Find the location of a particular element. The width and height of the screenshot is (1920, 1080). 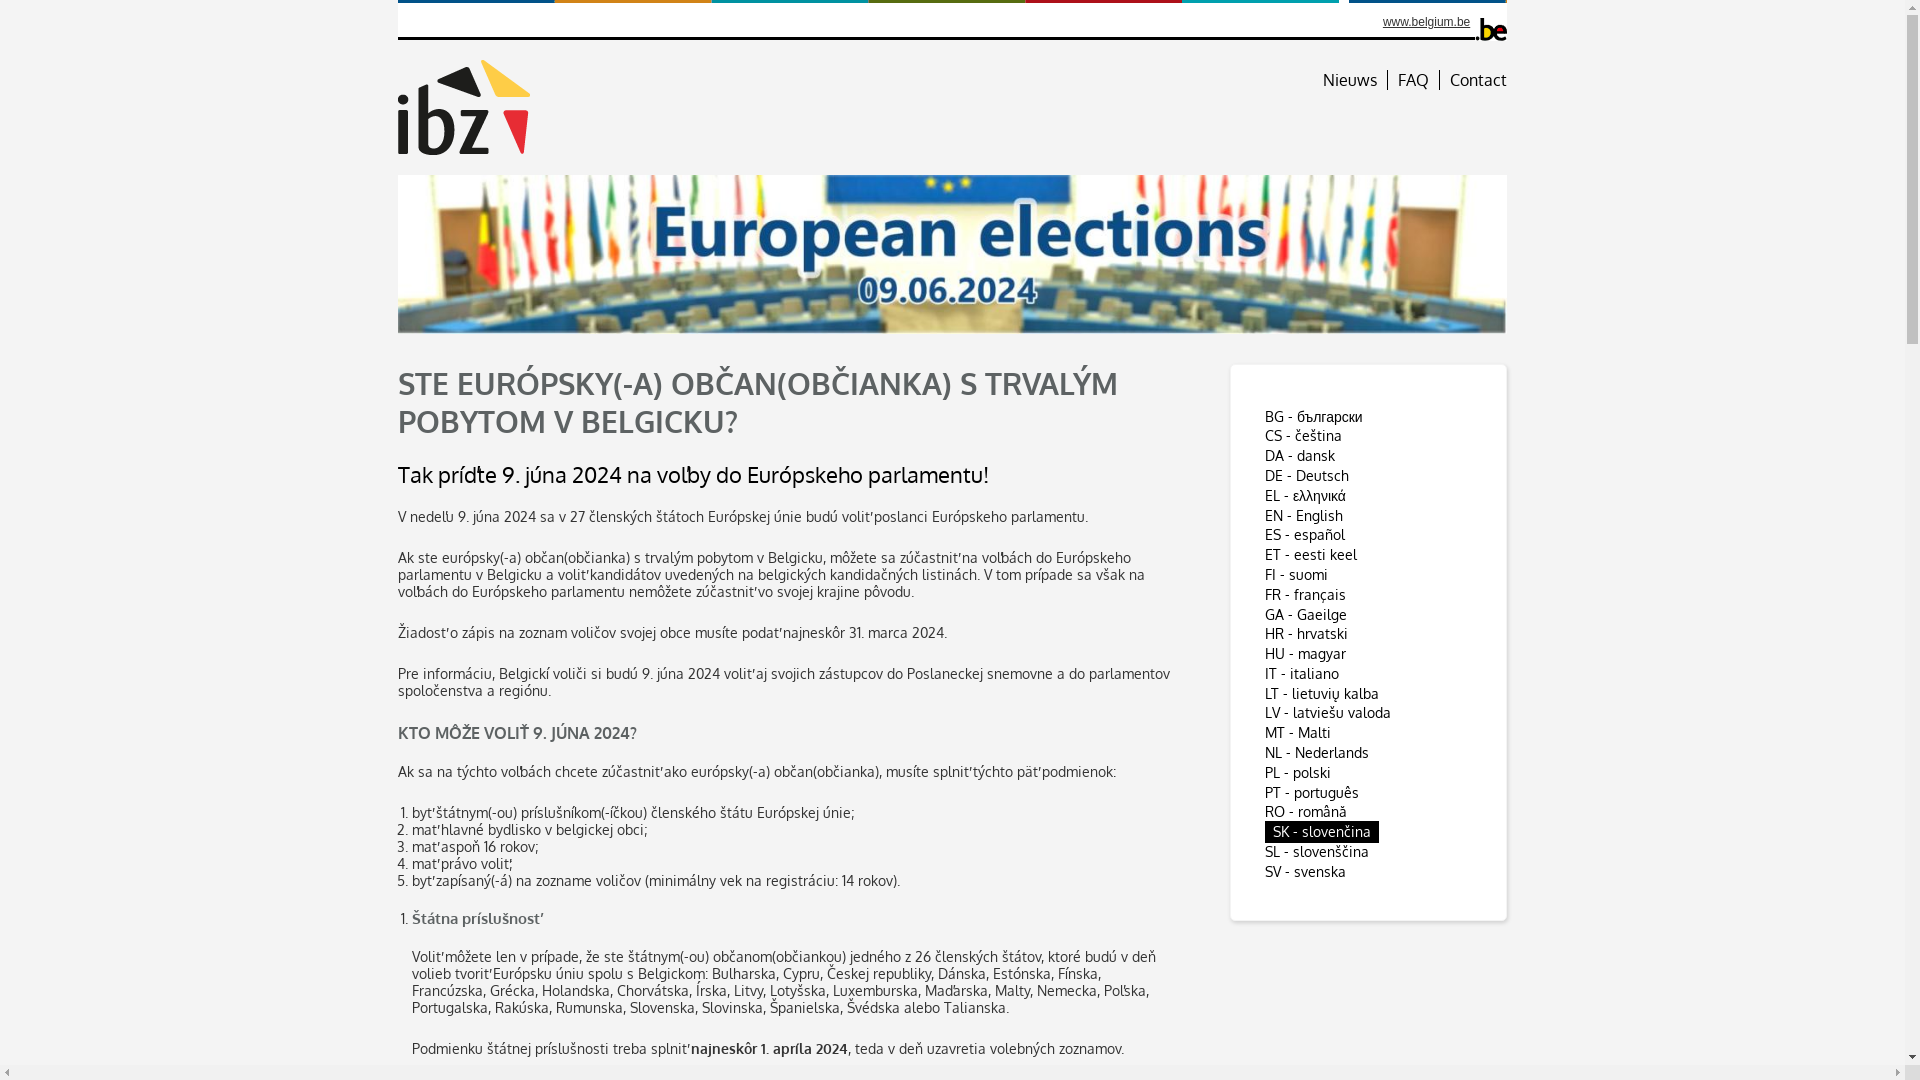

Nieuws is located at coordinates (1356, 80).